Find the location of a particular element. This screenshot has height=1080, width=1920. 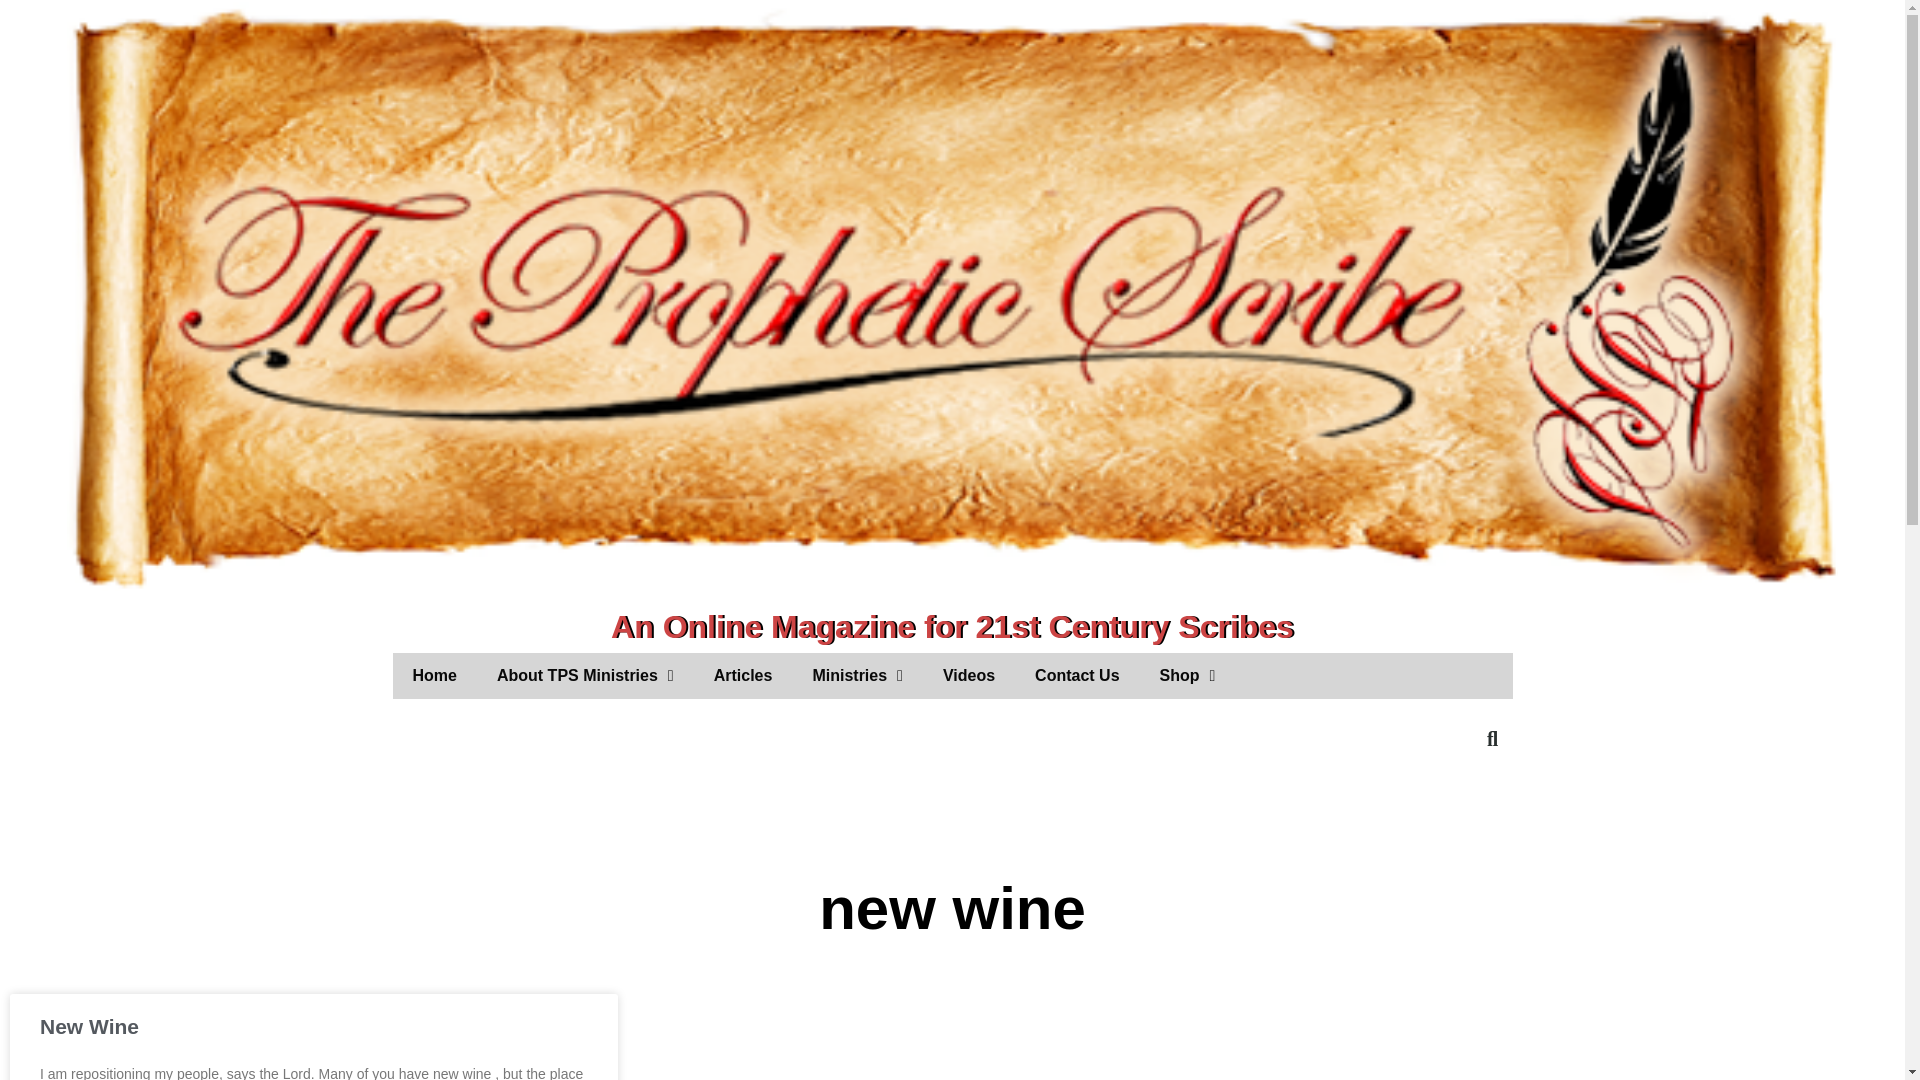

Articles is located at coordinates (742, 676).